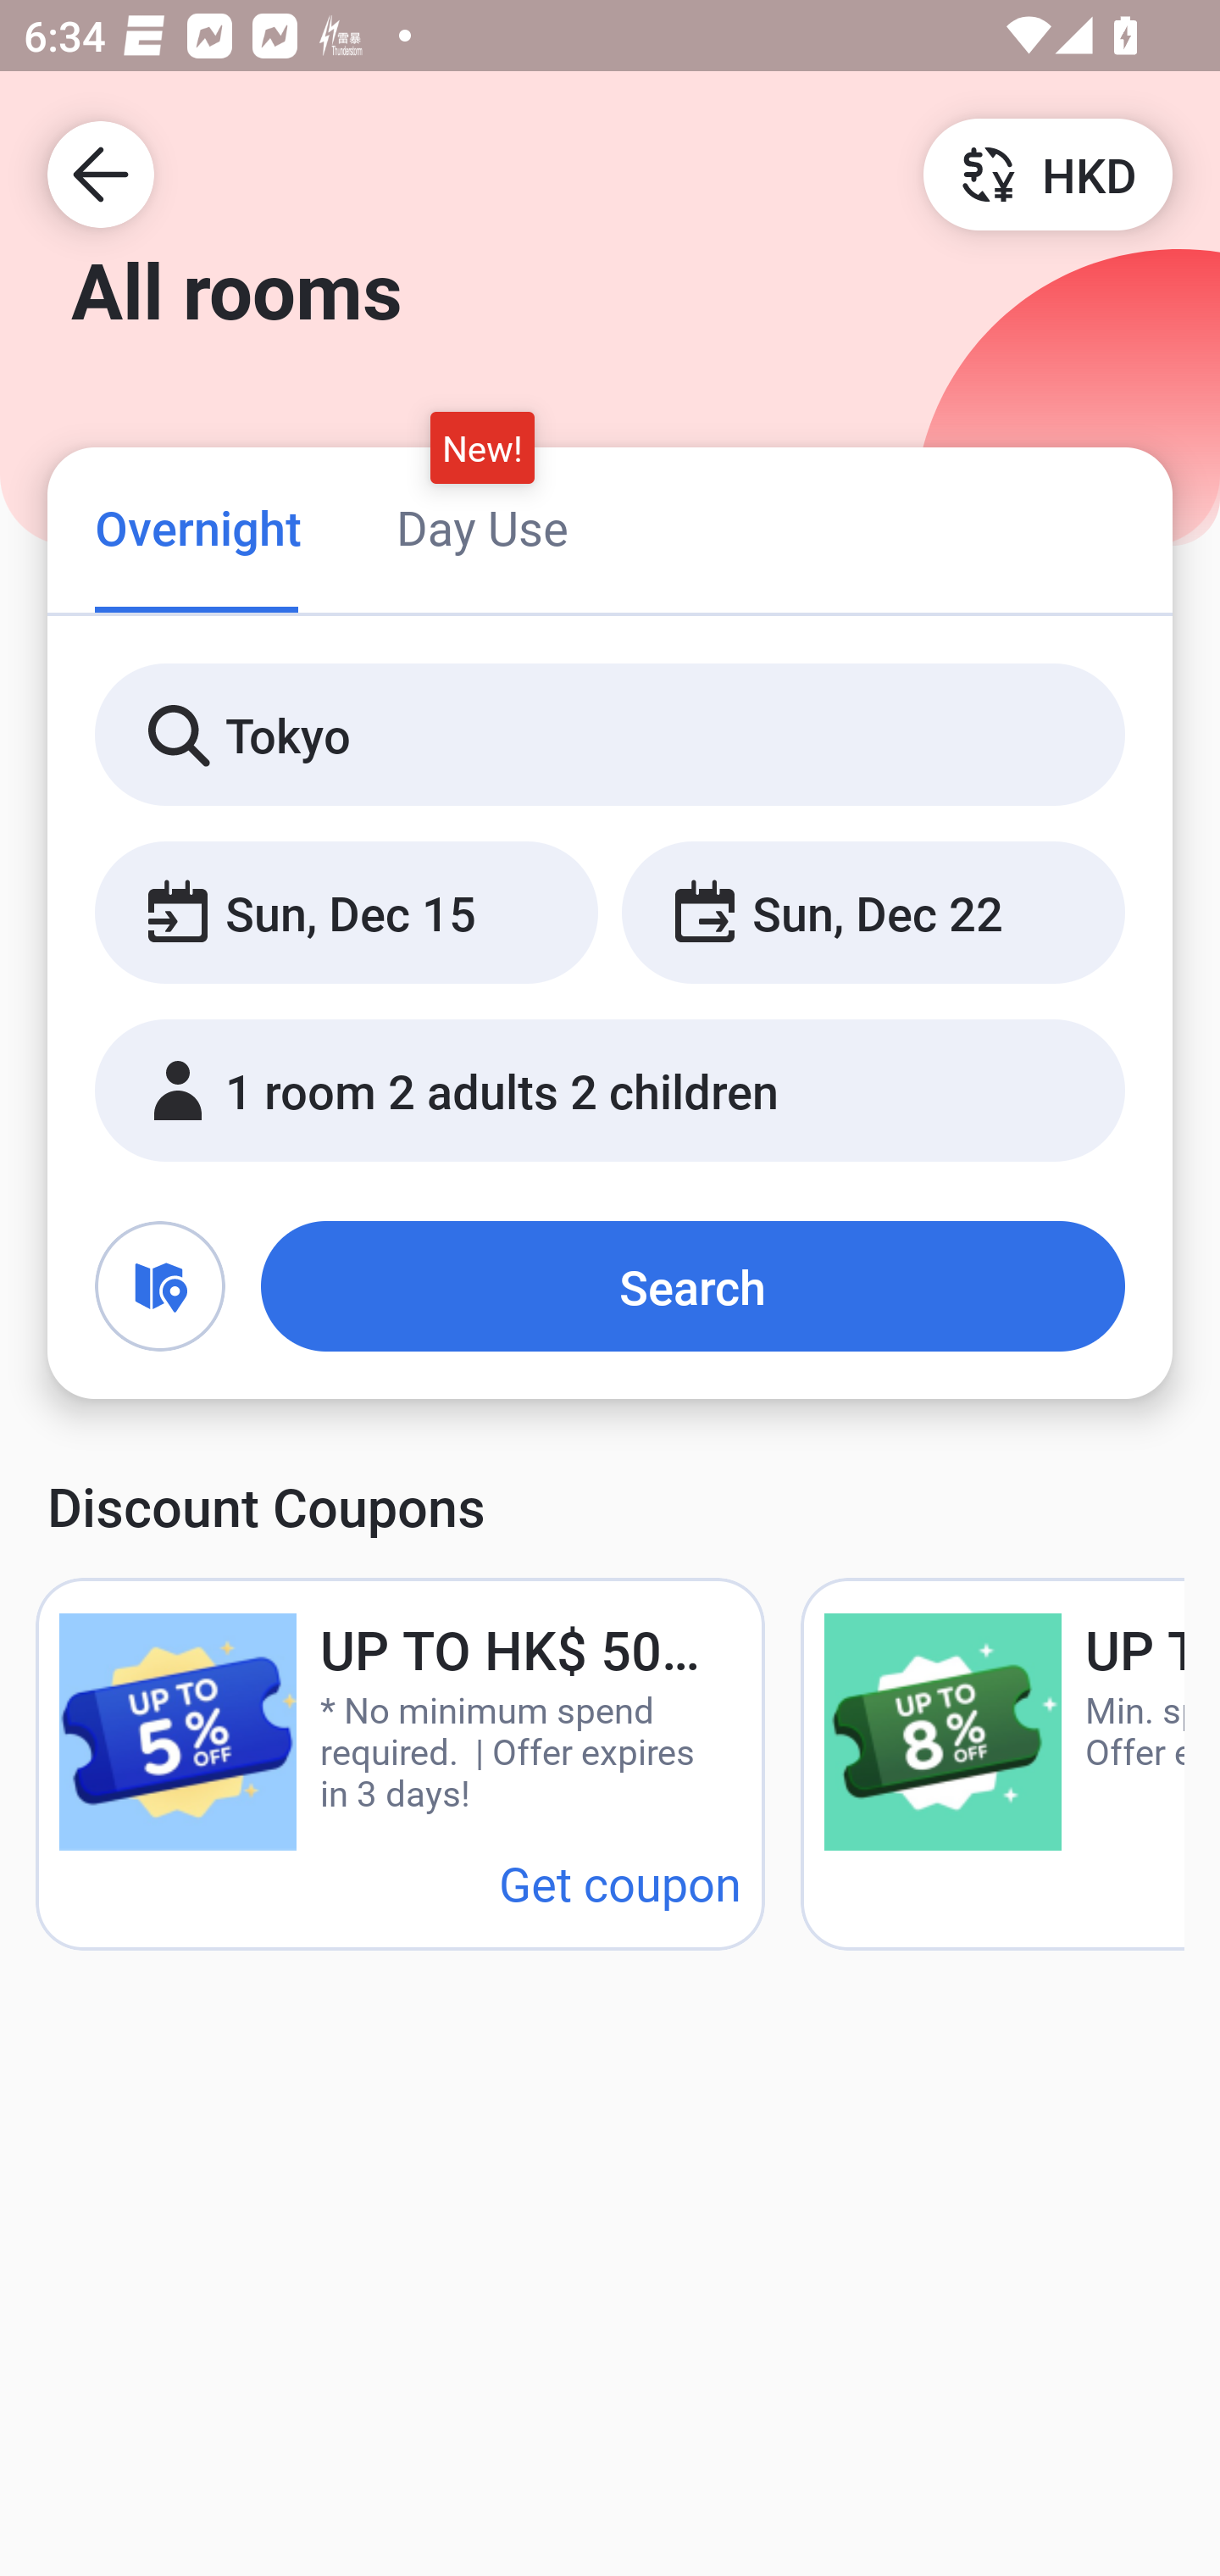 The width and height of the screenshot is (1220, 2576). I want to click on New!, so click(483, 447).